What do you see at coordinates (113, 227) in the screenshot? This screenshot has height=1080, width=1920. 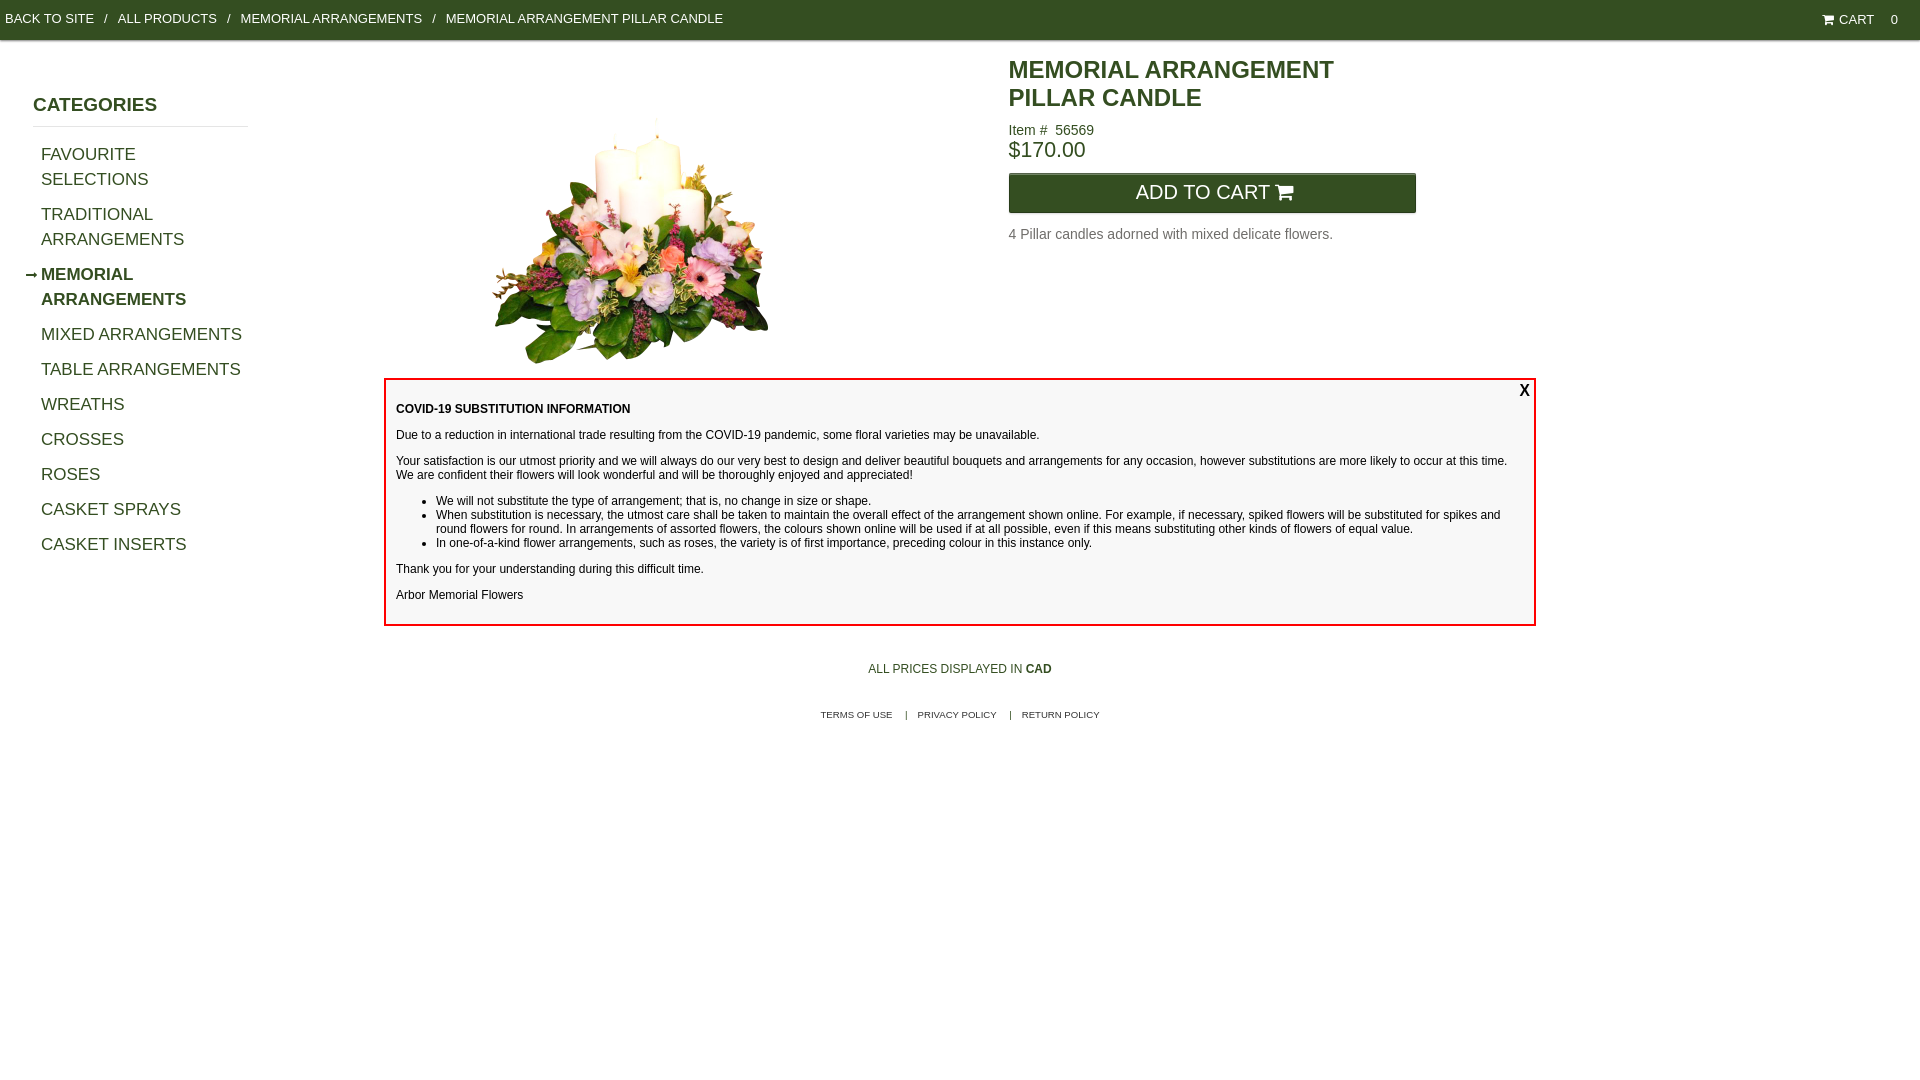 I see `TRADITIONAL ARRANGEMENTS` at bounding box center [113, 227].